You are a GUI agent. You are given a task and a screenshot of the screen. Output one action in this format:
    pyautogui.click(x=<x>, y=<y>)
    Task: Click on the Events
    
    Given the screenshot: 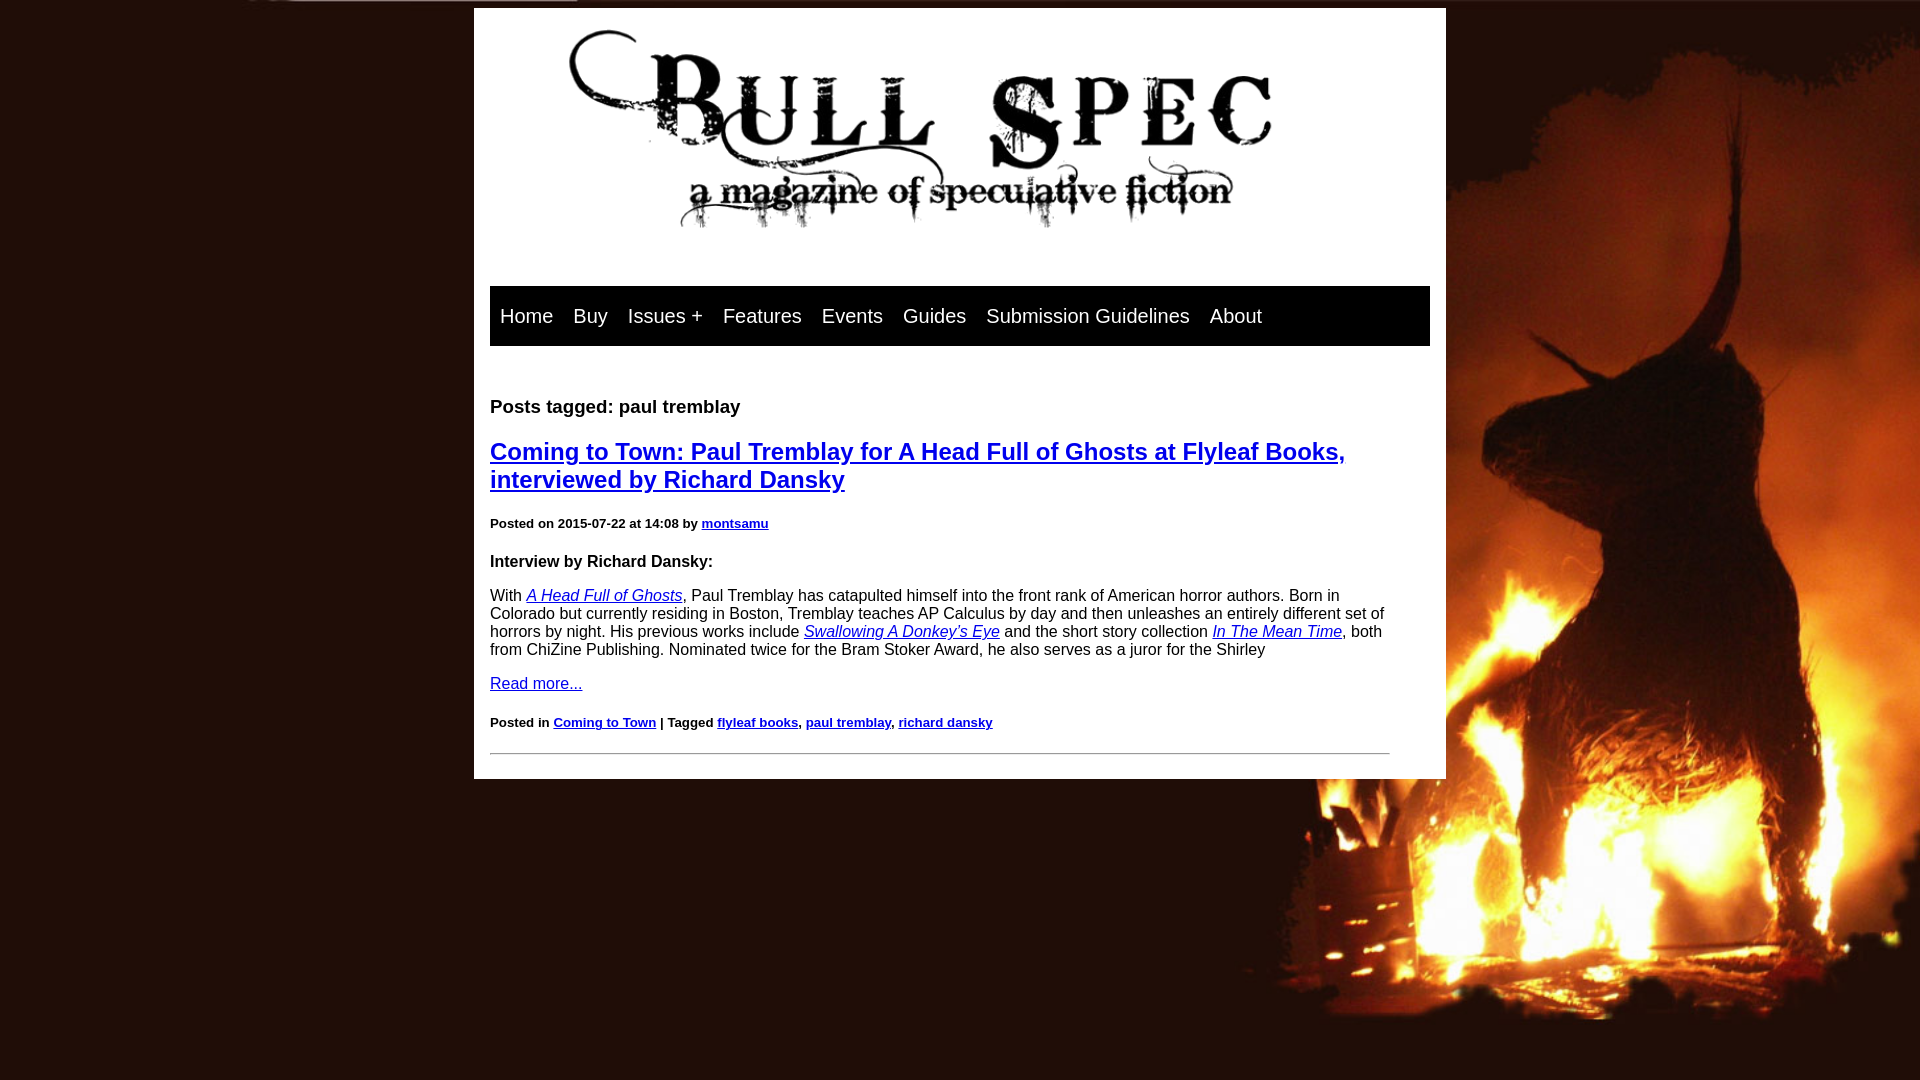 What is the action you would take?
    pyautogui.click(x=852, y=316)
    